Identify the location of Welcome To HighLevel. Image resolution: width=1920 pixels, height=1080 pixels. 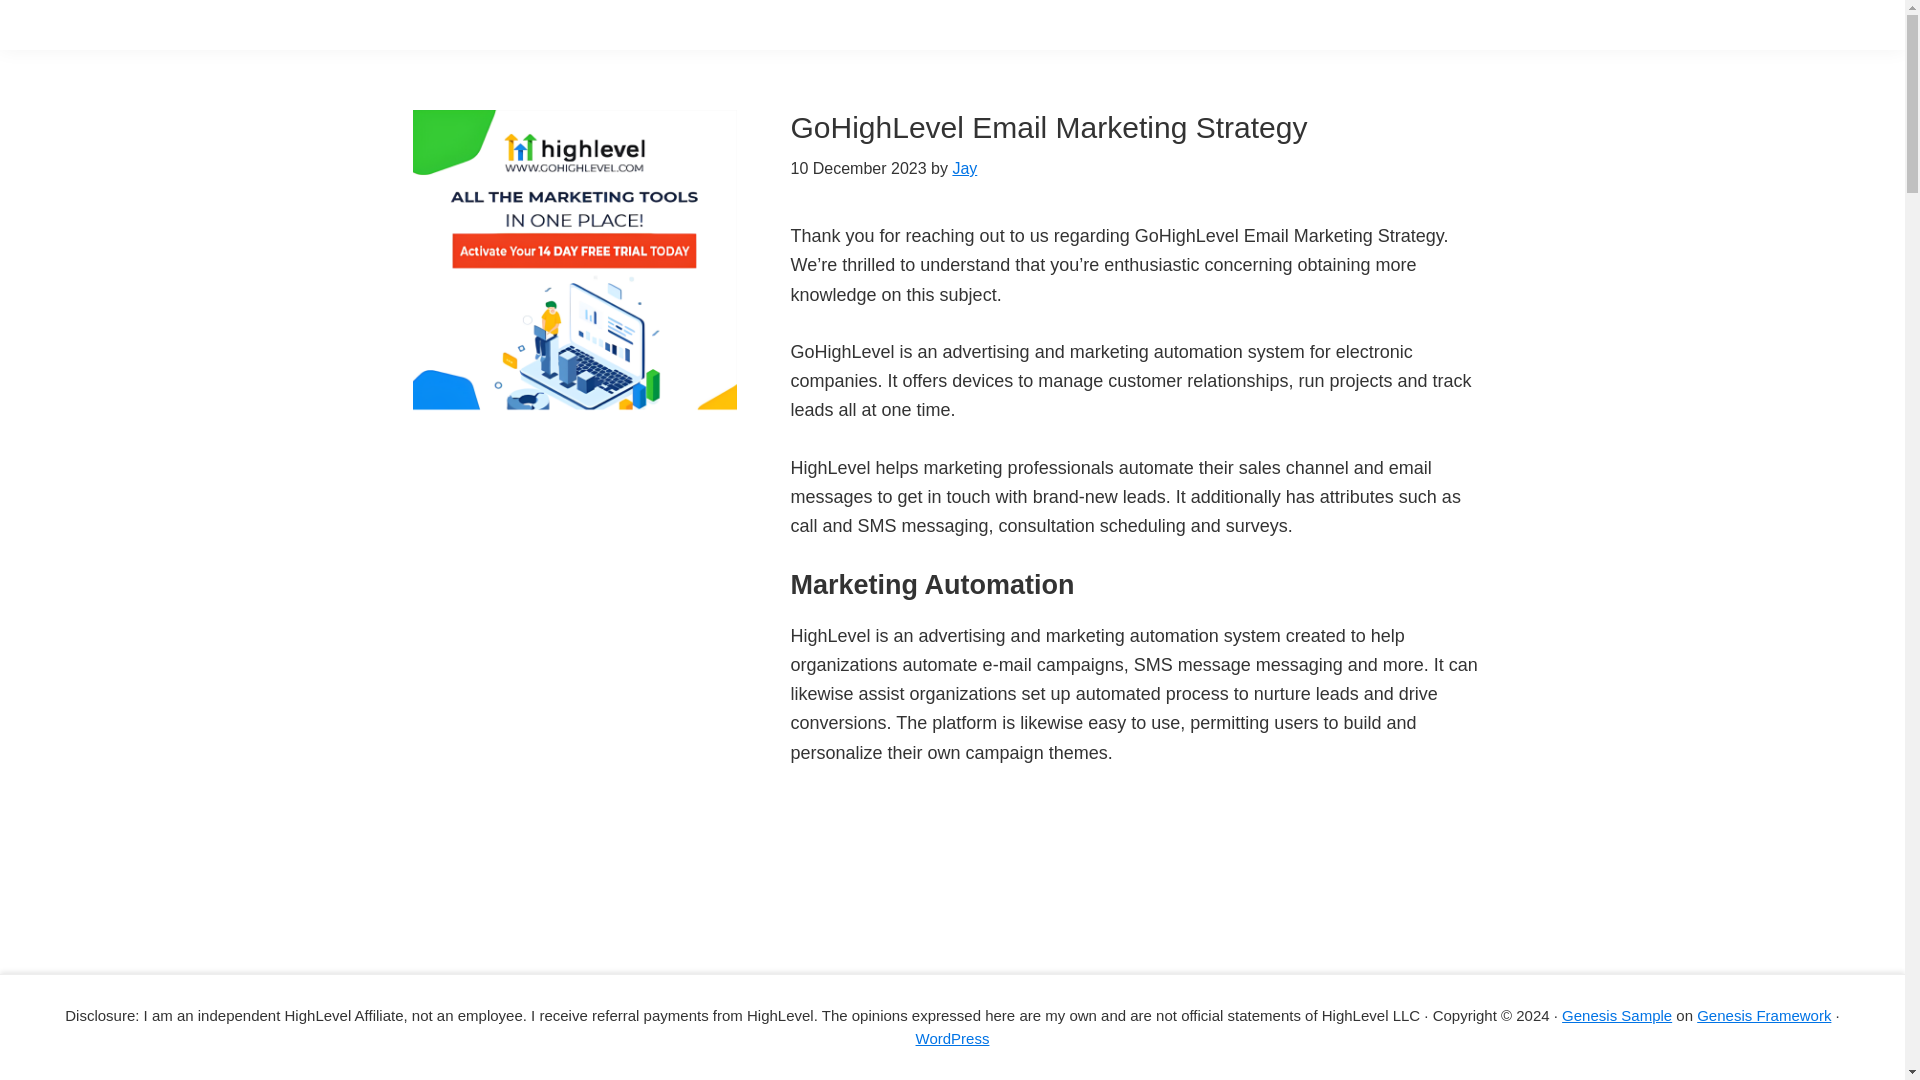
(1040, 936).